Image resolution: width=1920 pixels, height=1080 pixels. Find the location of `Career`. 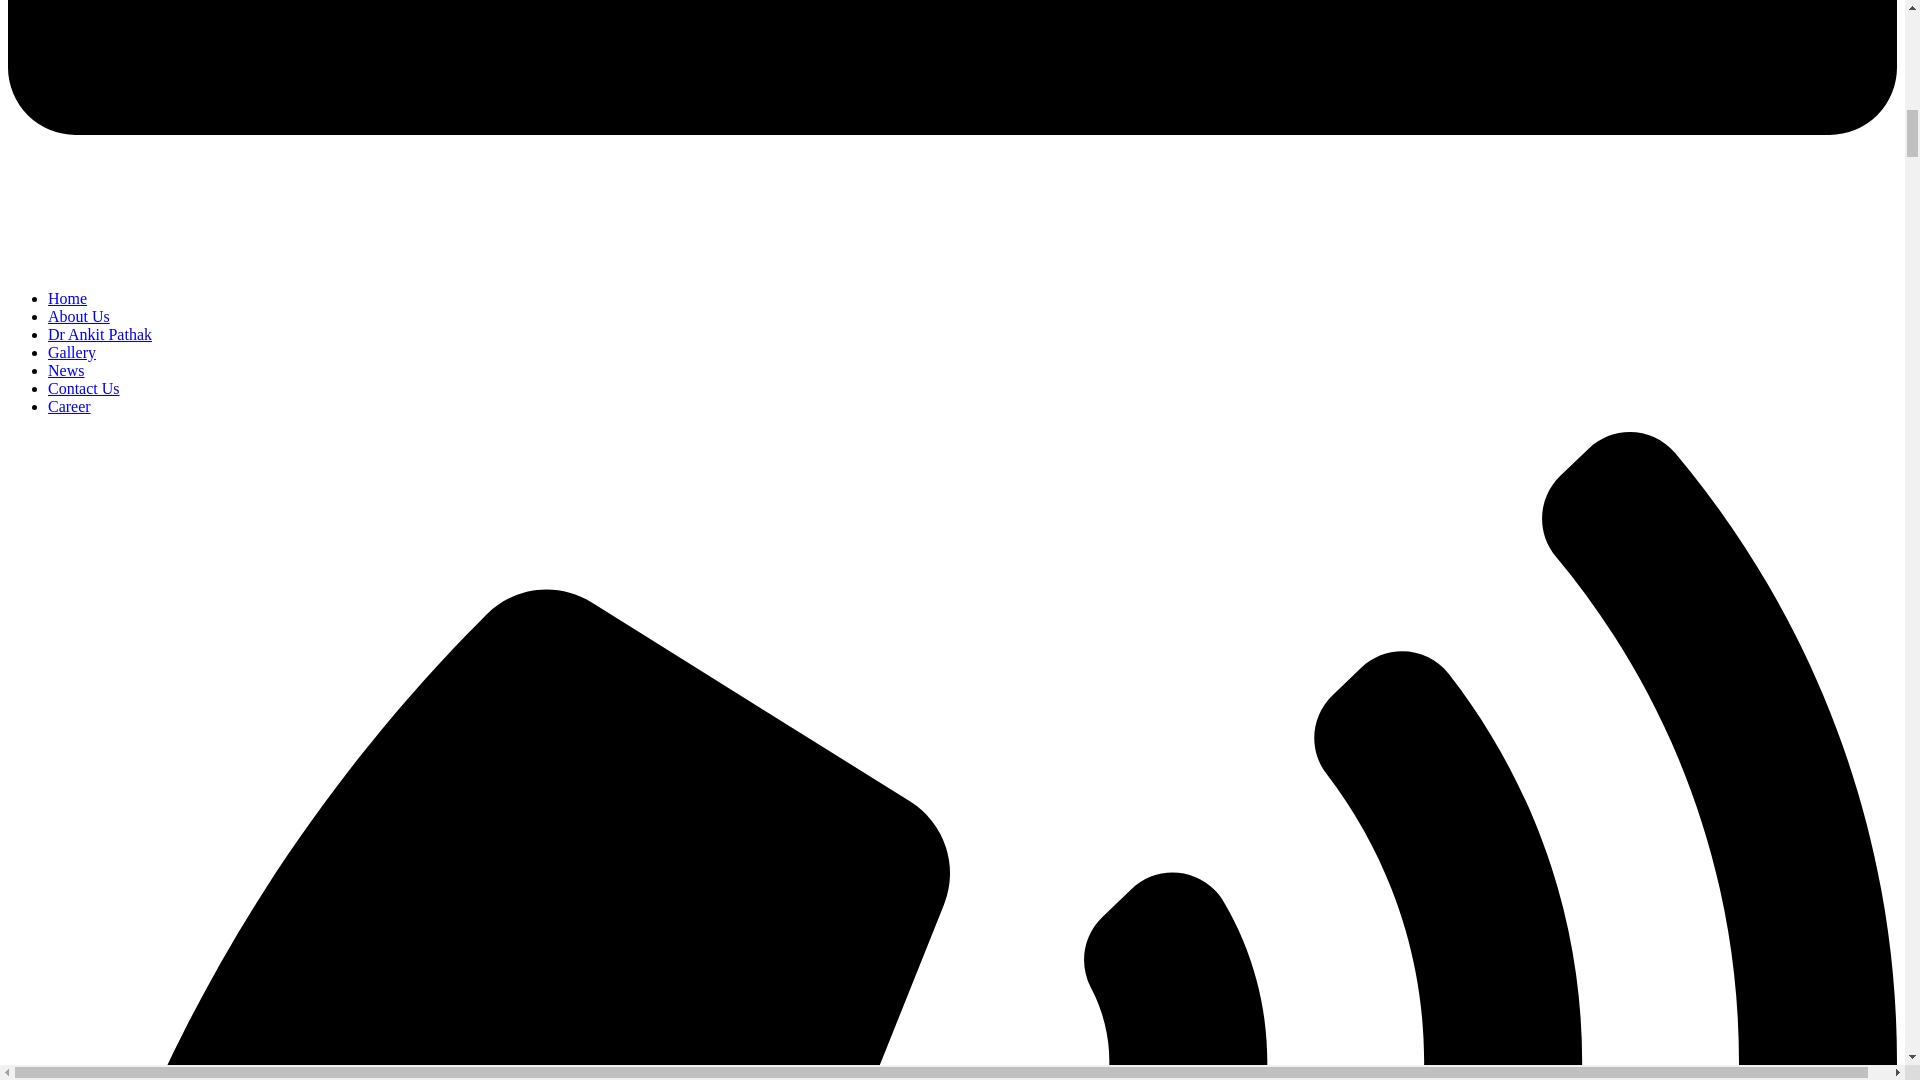

Career is located at coordinates (69, 406).